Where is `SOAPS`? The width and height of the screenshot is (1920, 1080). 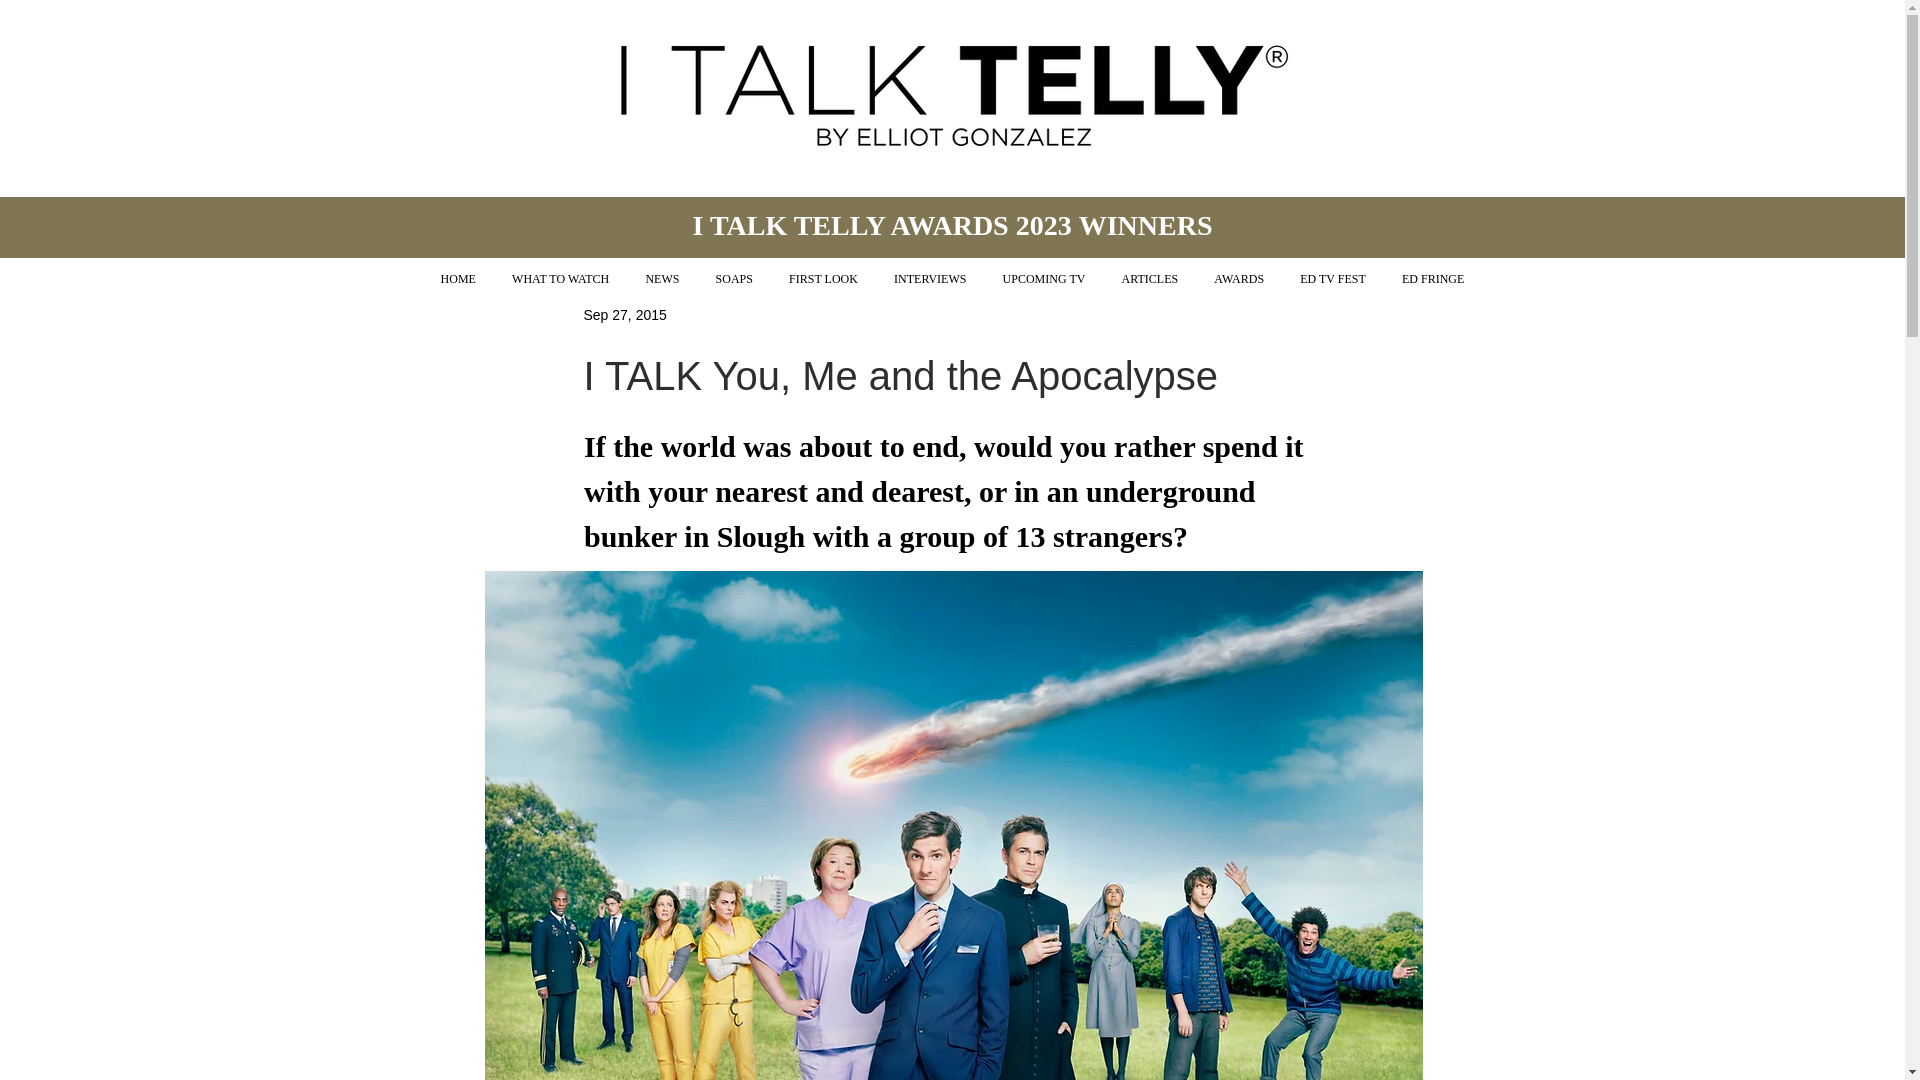 SOAPS is located at coordinates (733, 280).